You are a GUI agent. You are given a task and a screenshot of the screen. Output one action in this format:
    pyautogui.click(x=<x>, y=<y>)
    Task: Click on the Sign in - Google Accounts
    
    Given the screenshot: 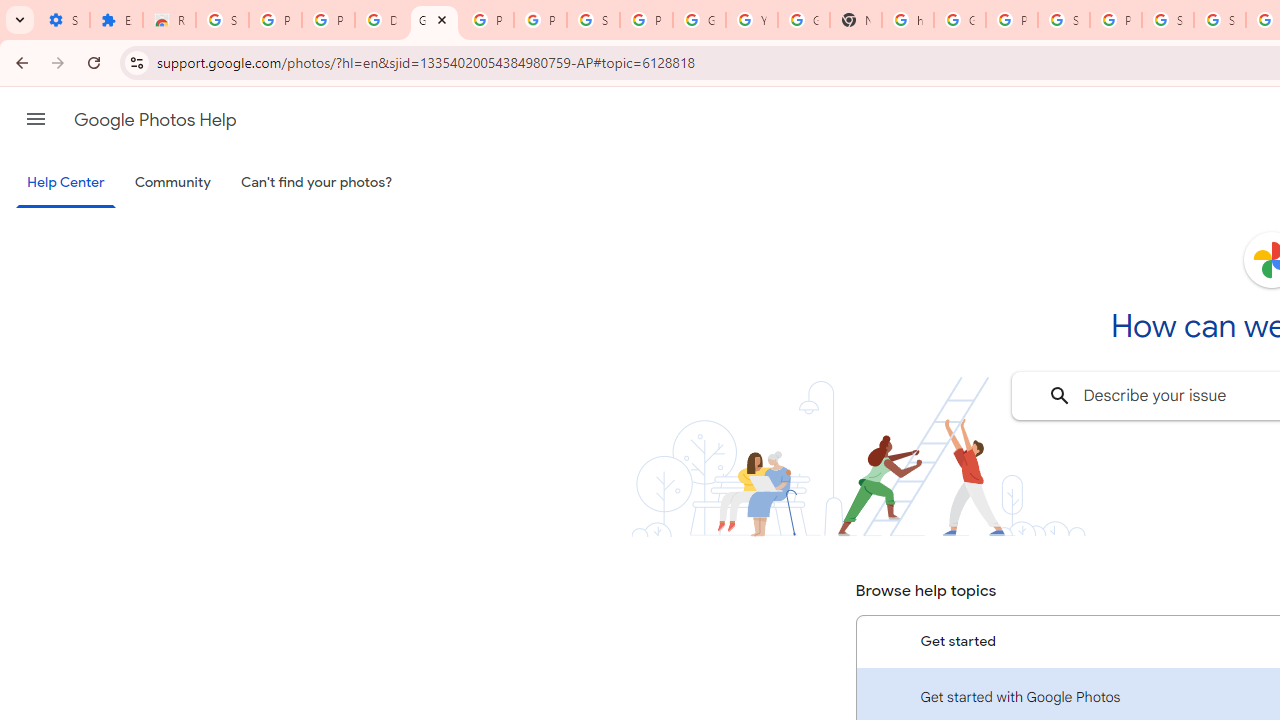 What is the action you would take?
    pyautogui.click(x=593, y=20)
    